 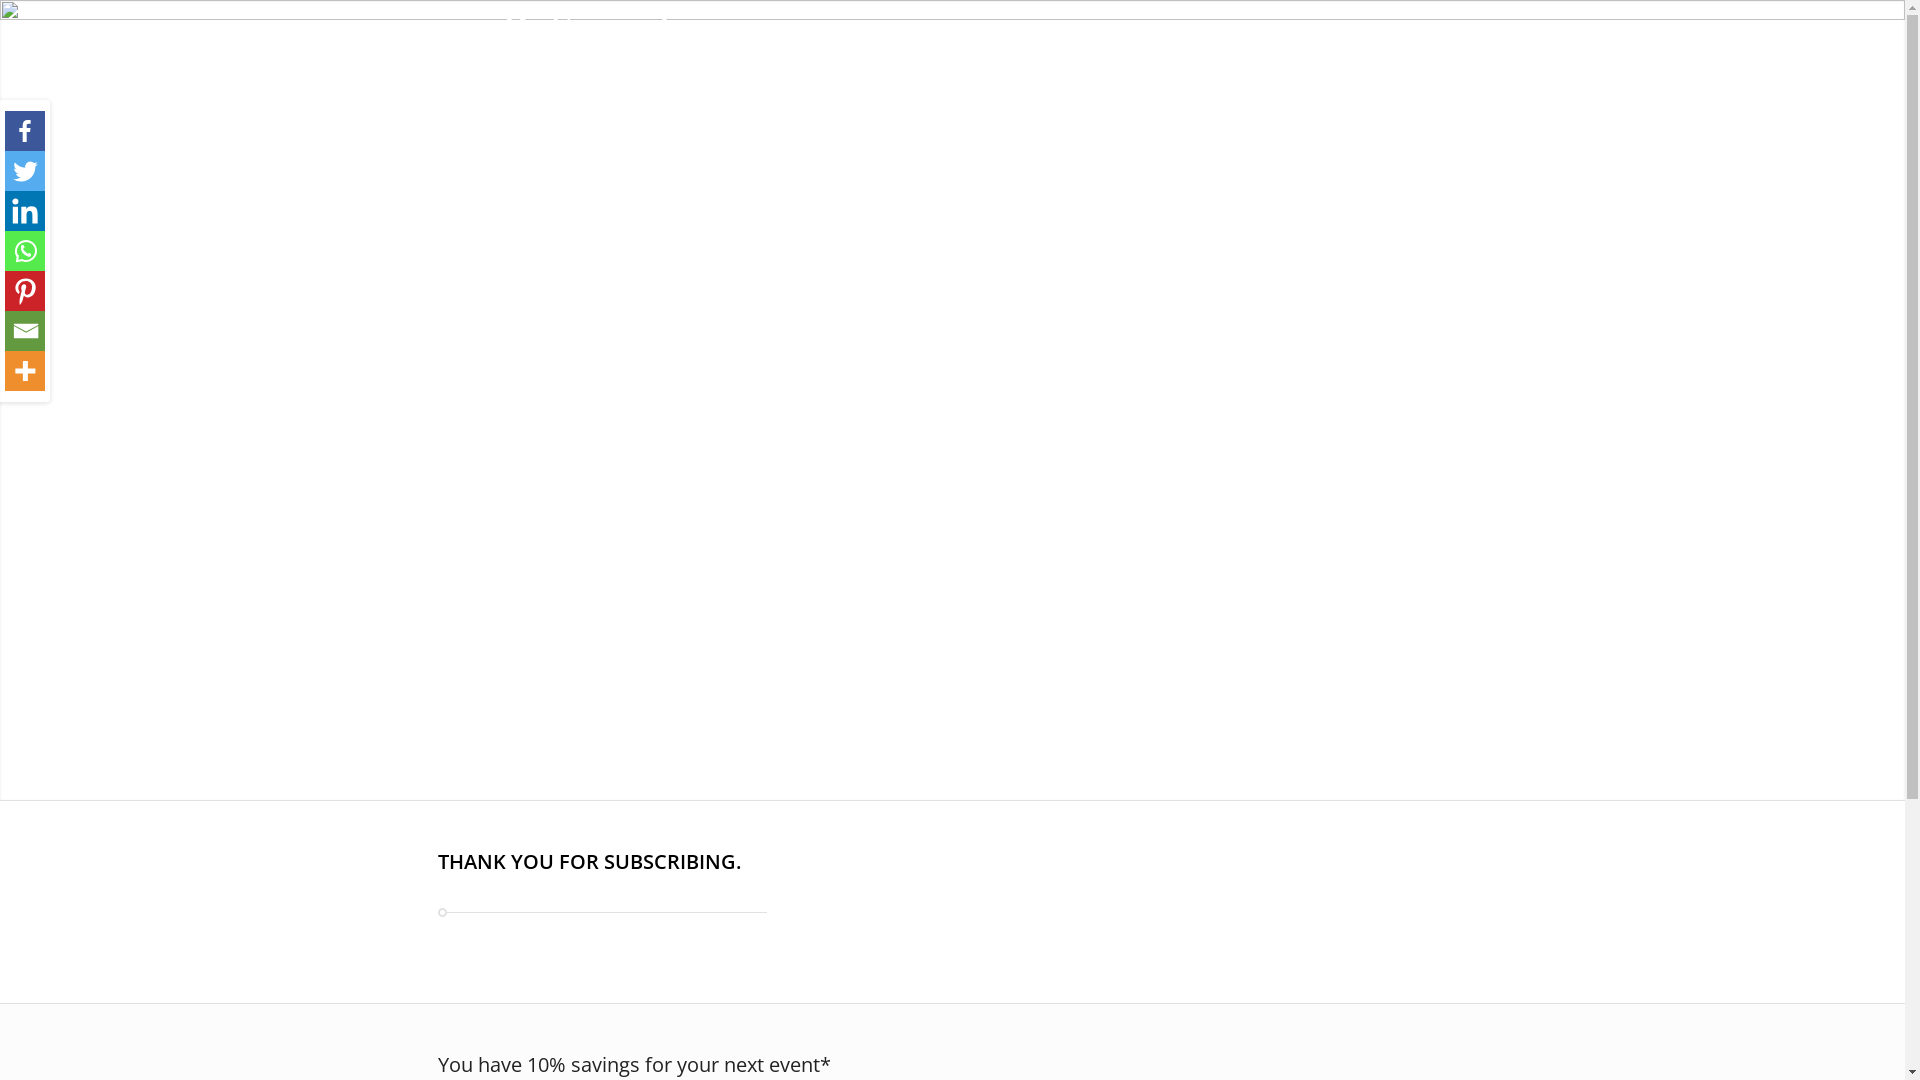 I want to click on More, so click(x=22, y=371).